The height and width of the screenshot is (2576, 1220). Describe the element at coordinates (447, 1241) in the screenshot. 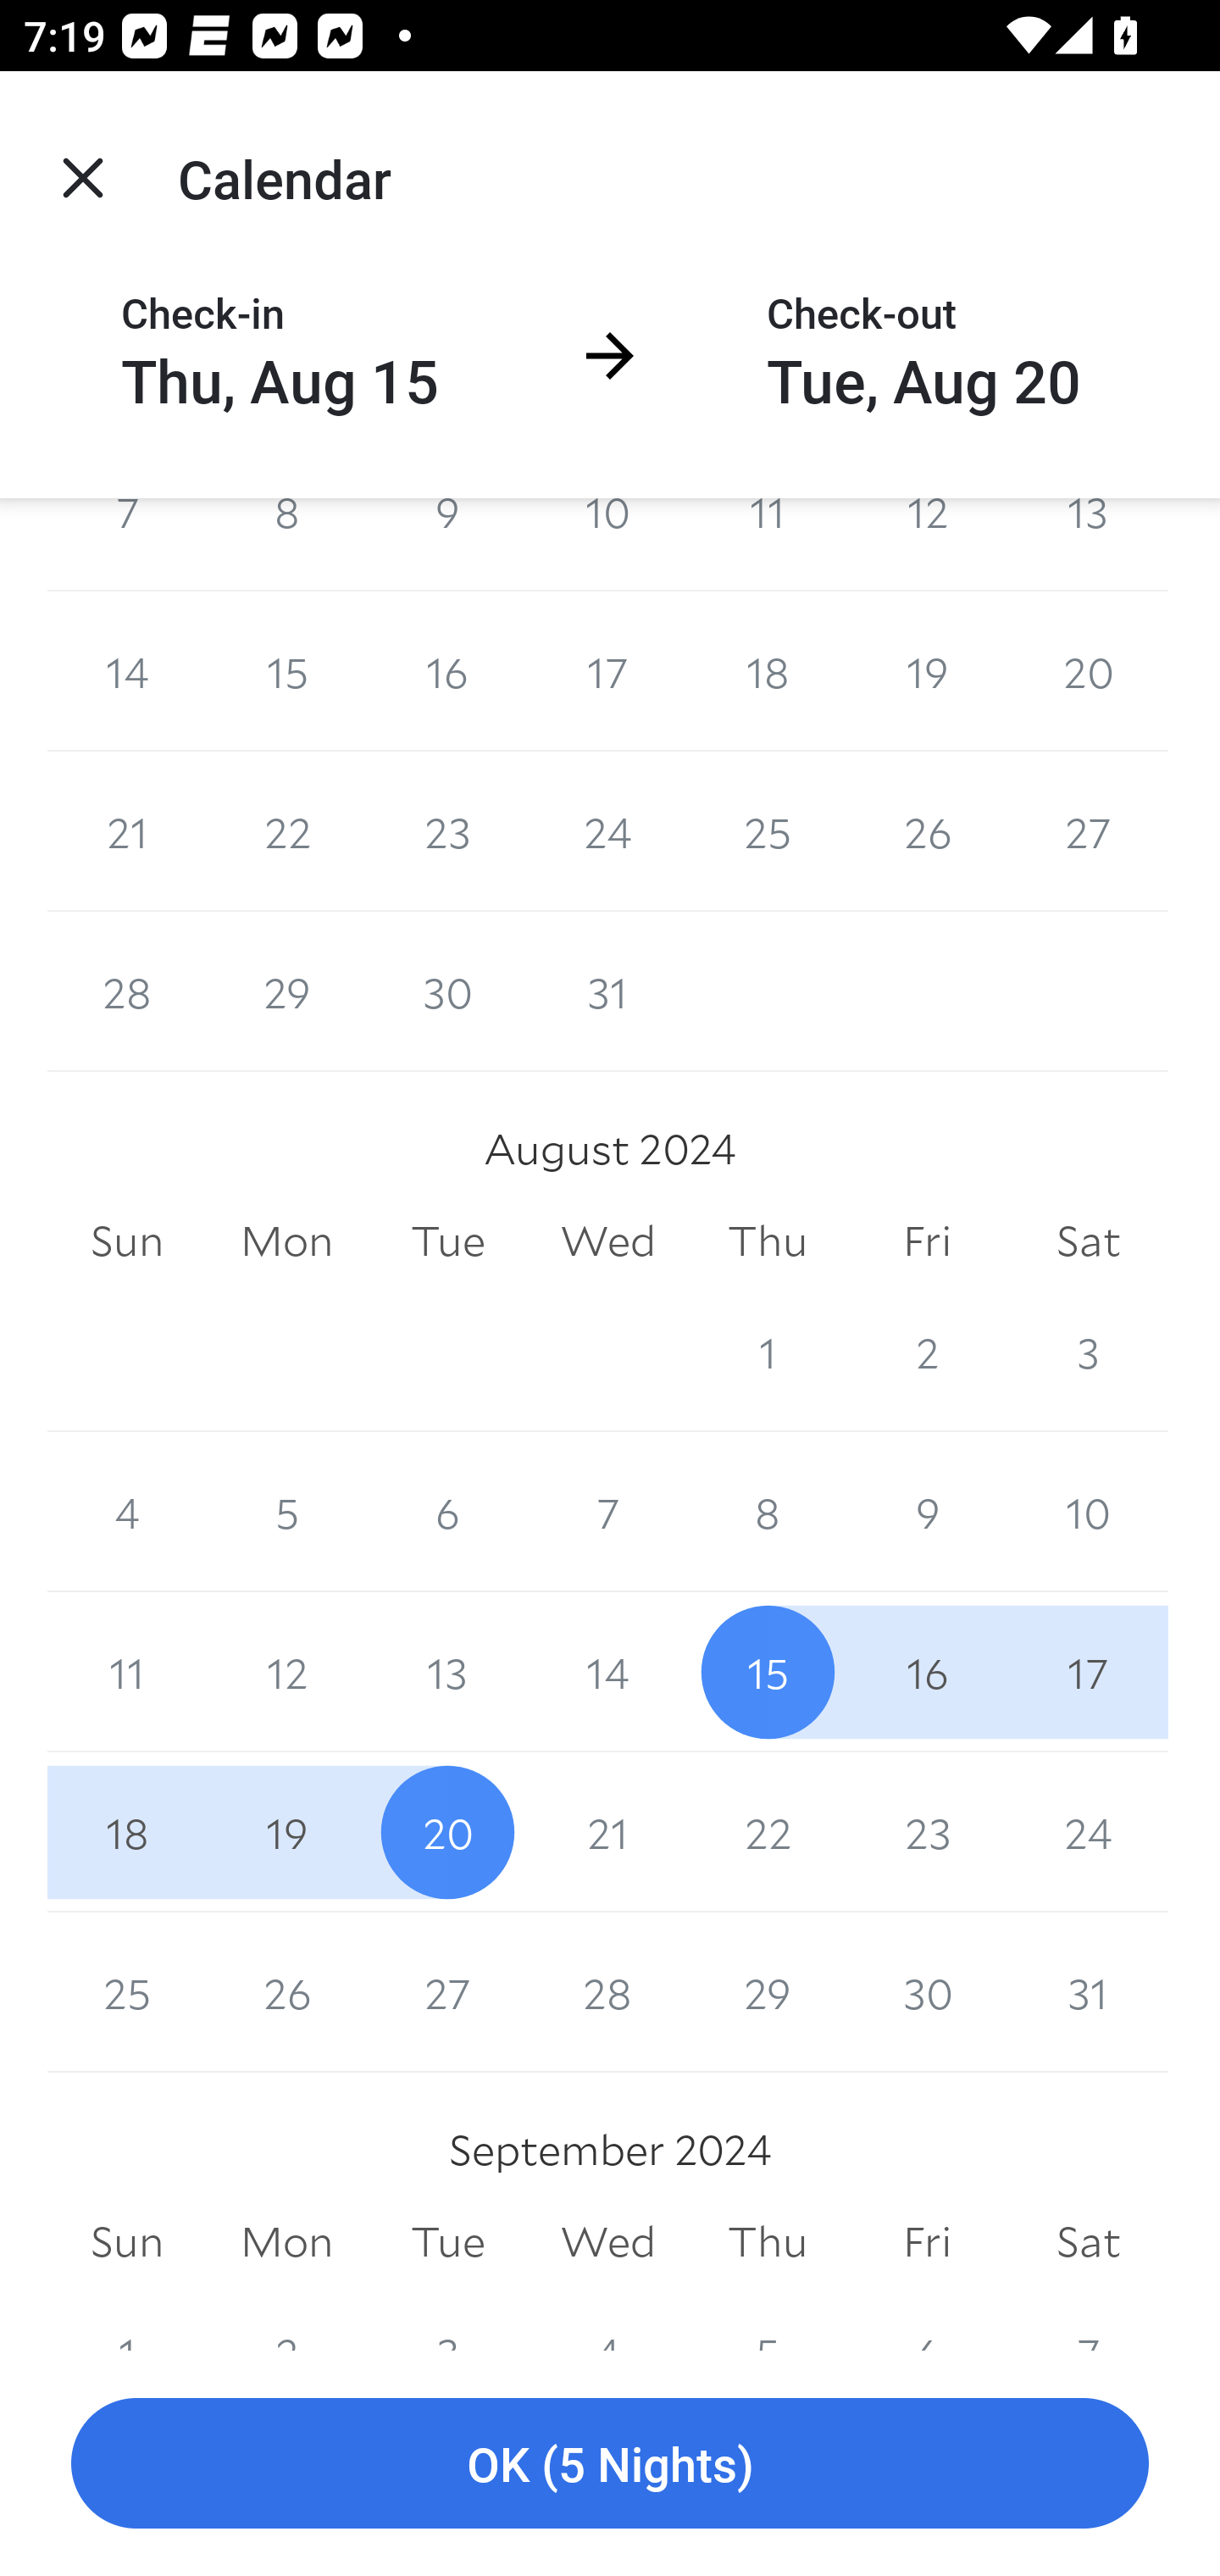

I see `Tue` at that location.